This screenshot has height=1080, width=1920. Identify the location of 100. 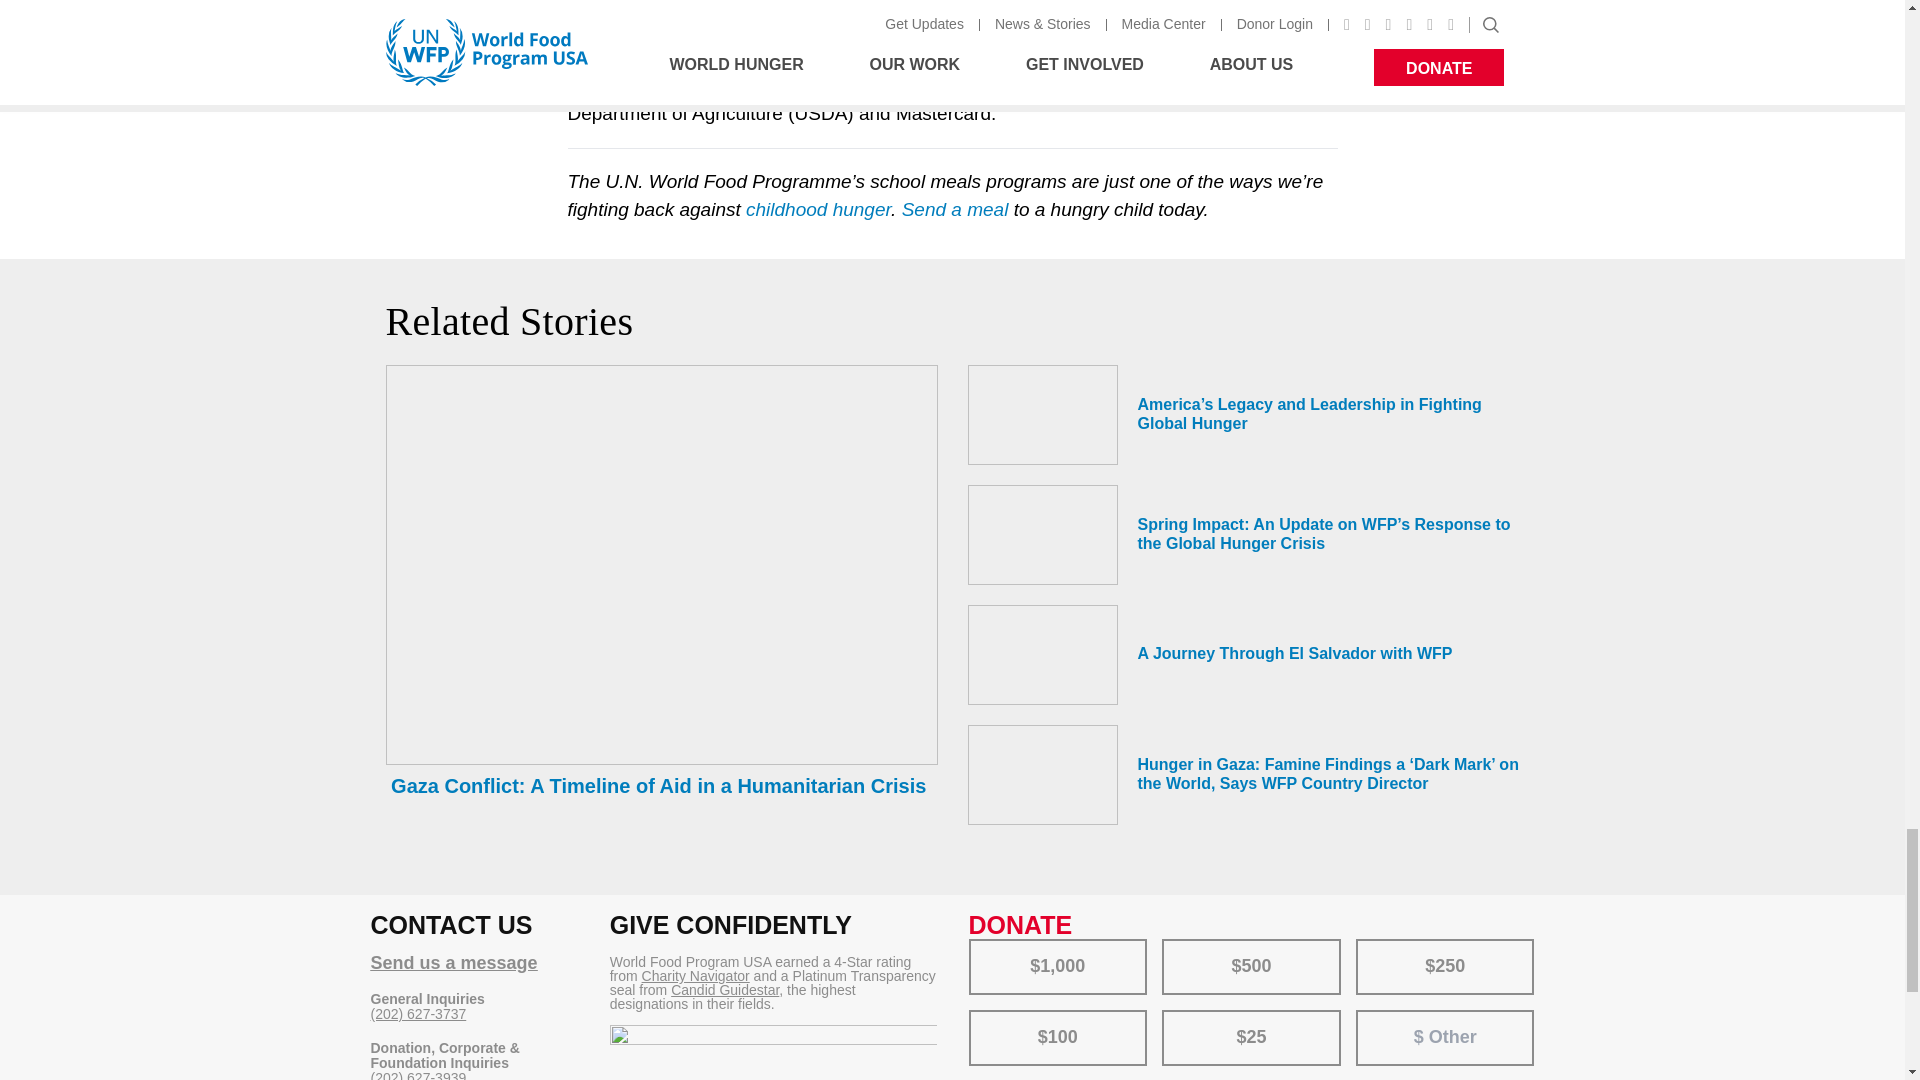
(982, 1016).